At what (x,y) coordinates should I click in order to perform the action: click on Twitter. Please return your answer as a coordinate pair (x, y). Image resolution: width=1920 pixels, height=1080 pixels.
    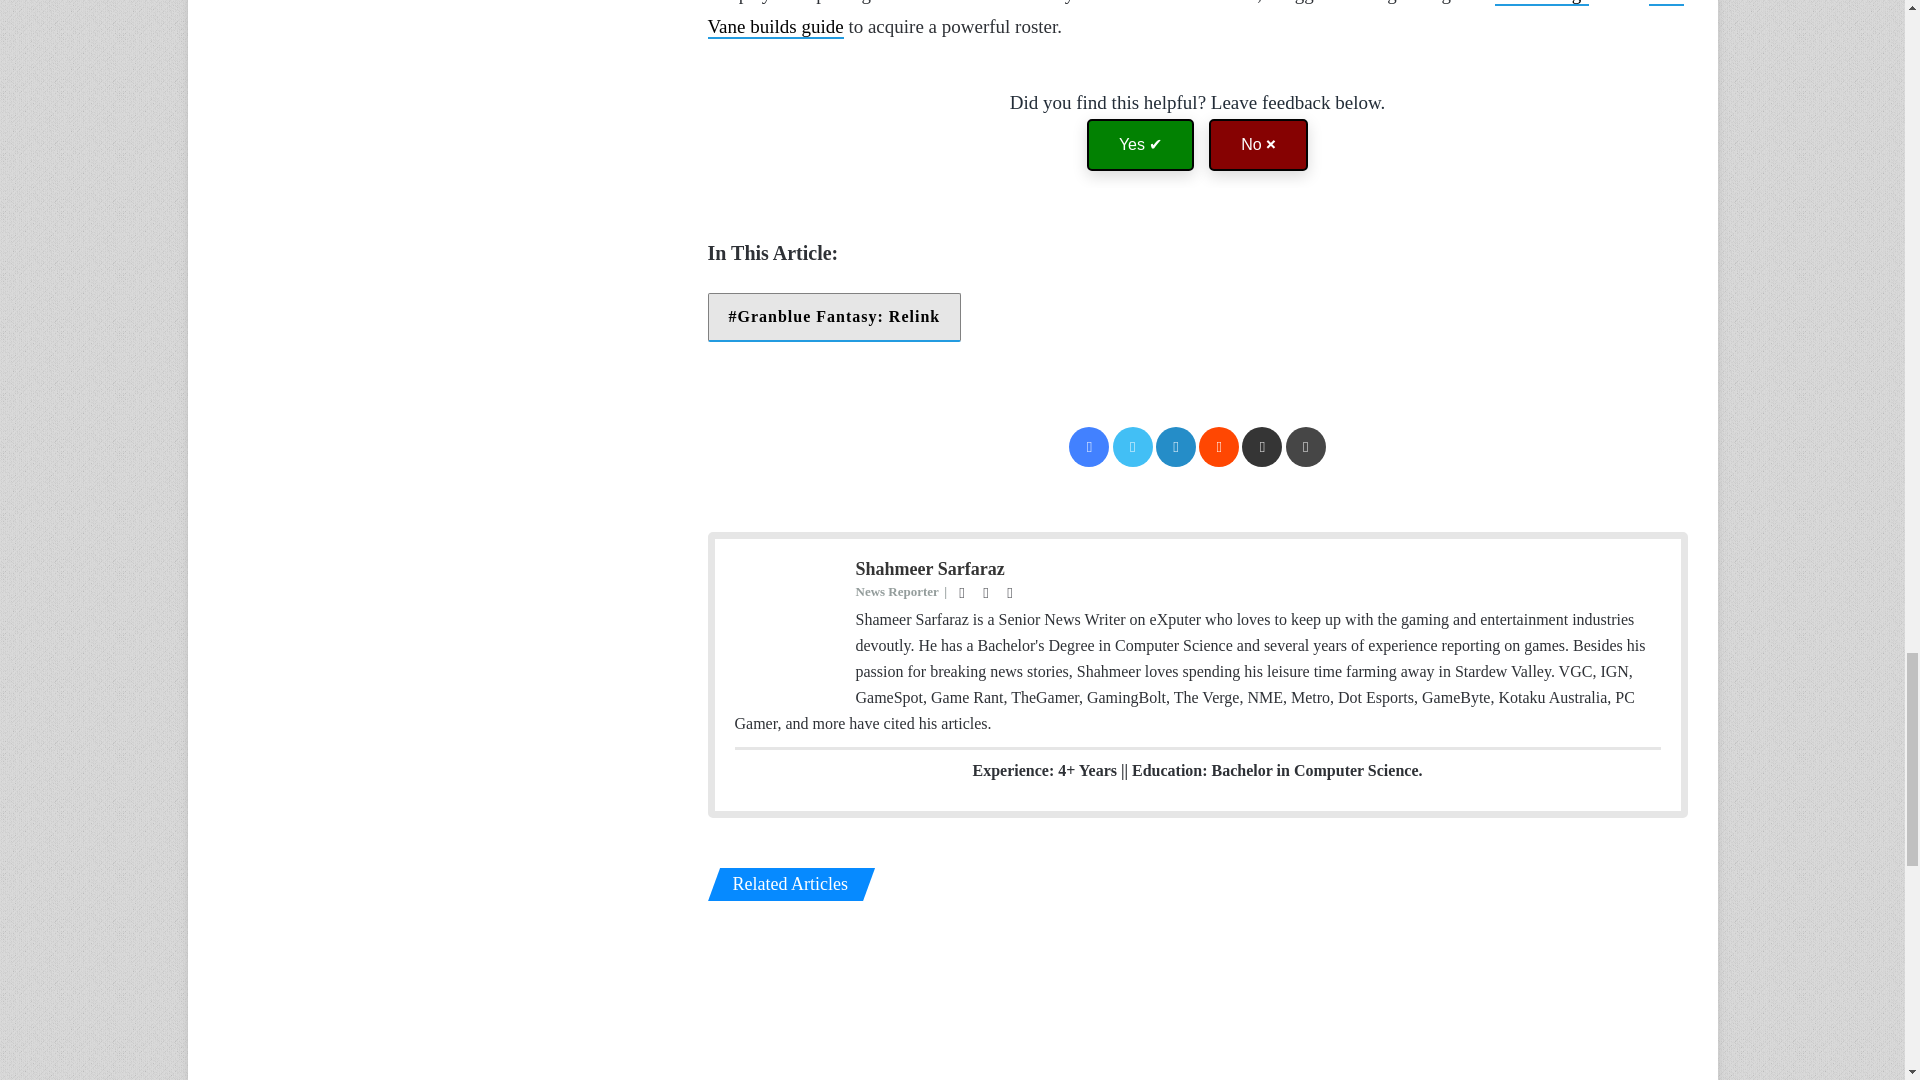
    Looking at the image, I should click on (1133, 446).